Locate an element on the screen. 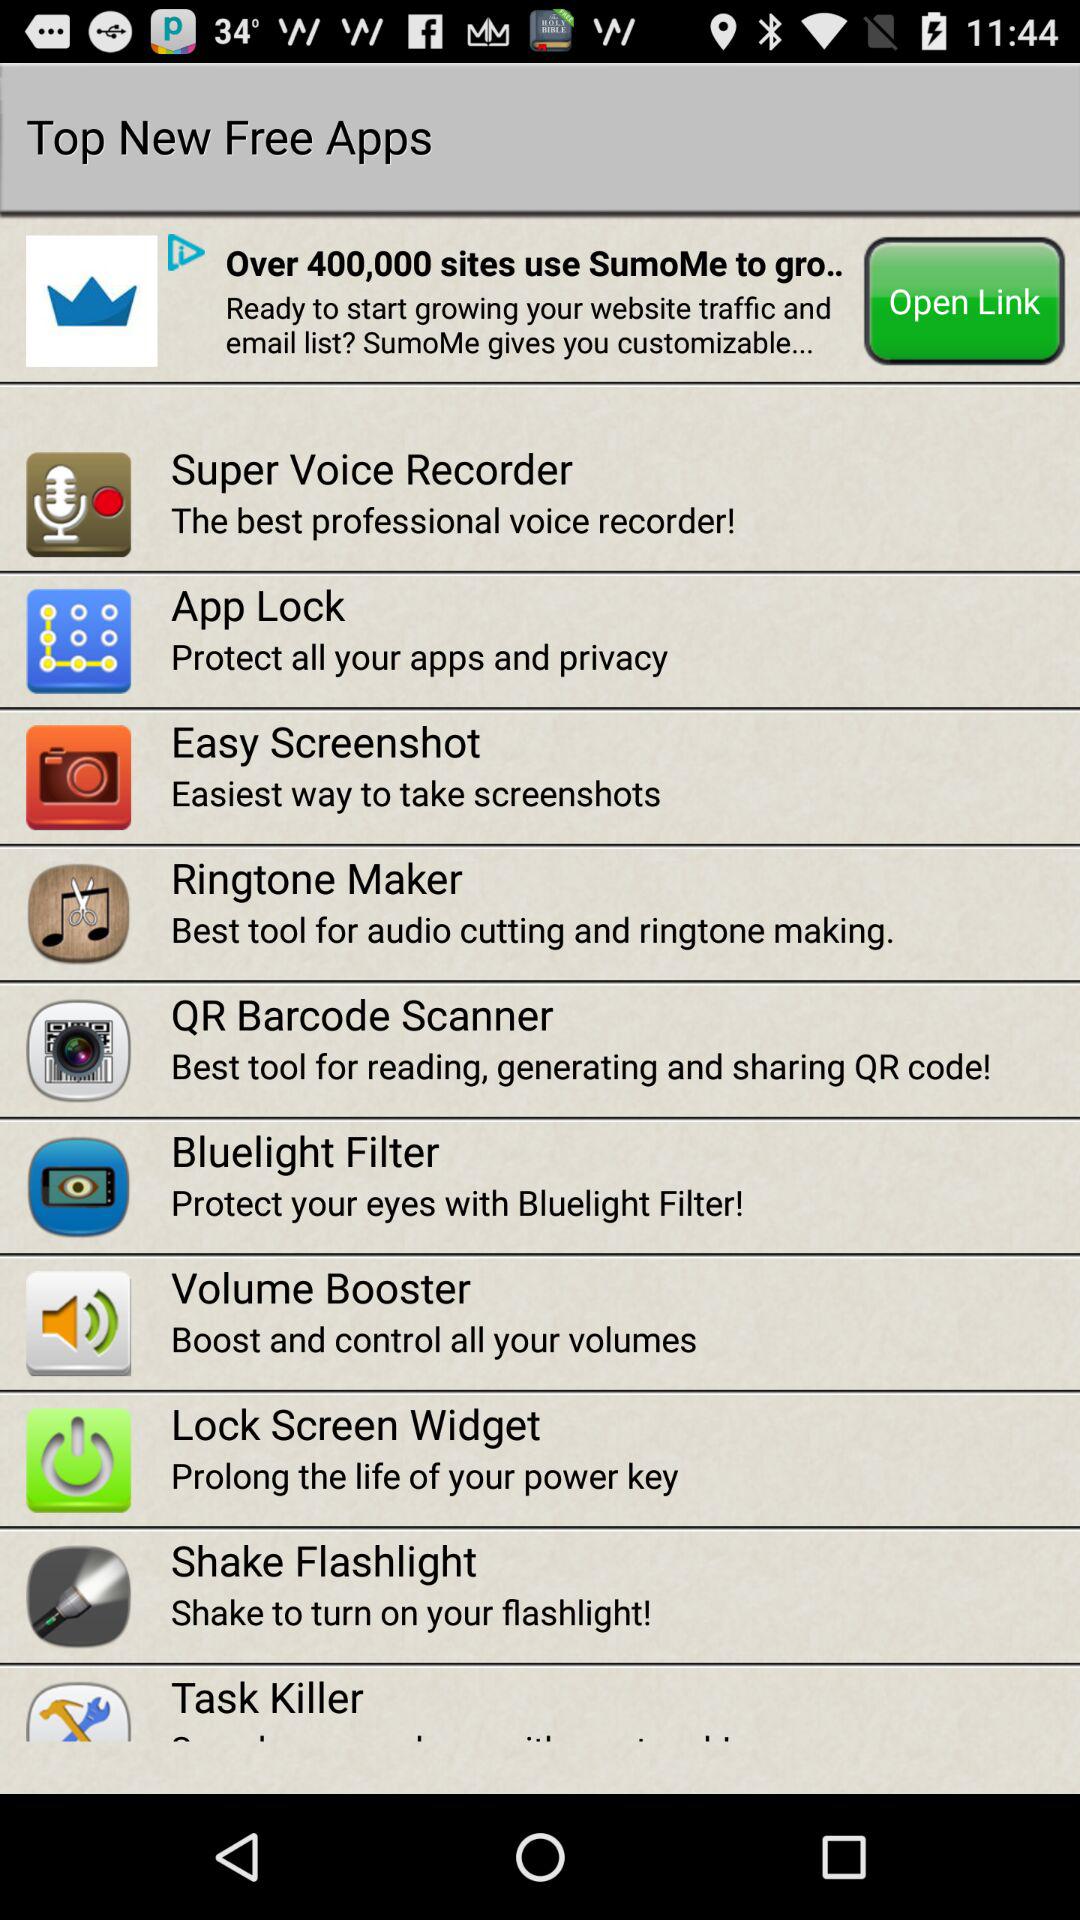 The image size is (1080, 1920). open the app below shake flashlight icon is located at coordinates (625, 1612).